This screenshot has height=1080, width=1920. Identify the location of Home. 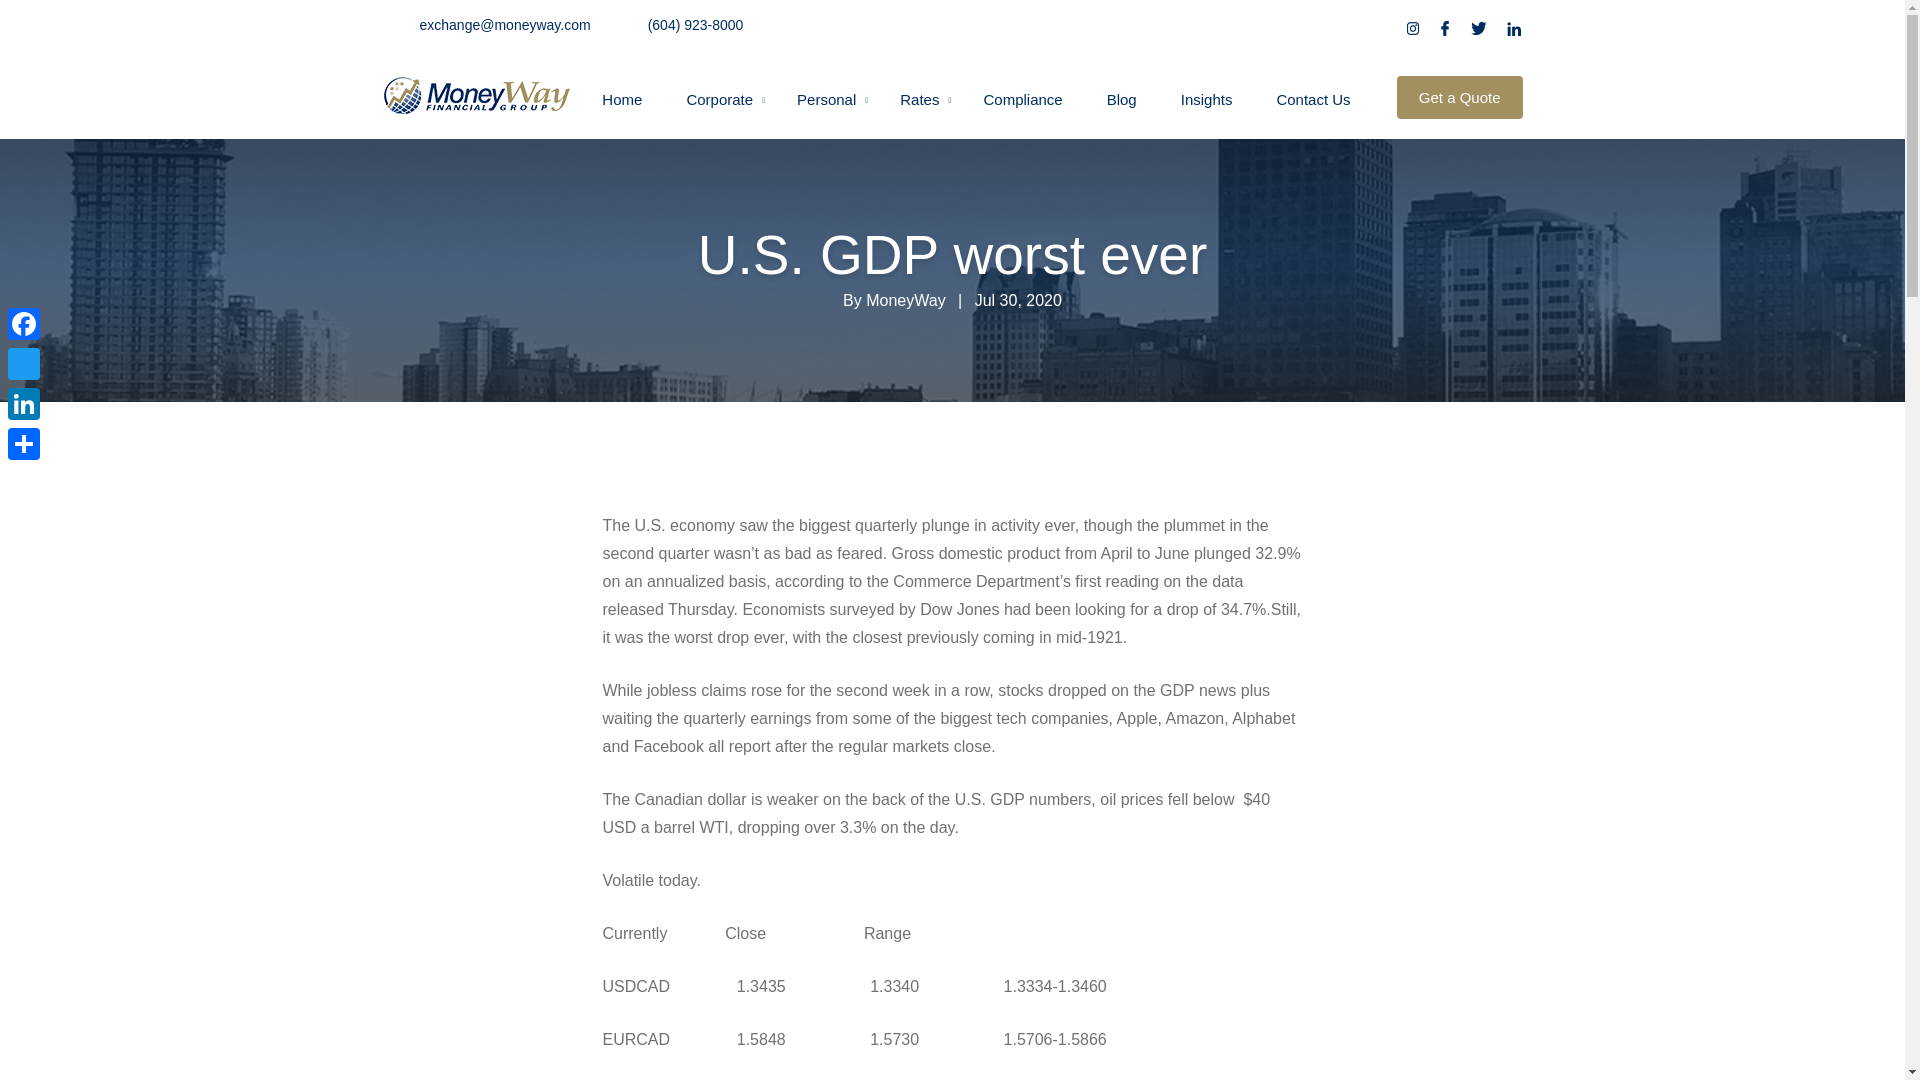
(622, 99).